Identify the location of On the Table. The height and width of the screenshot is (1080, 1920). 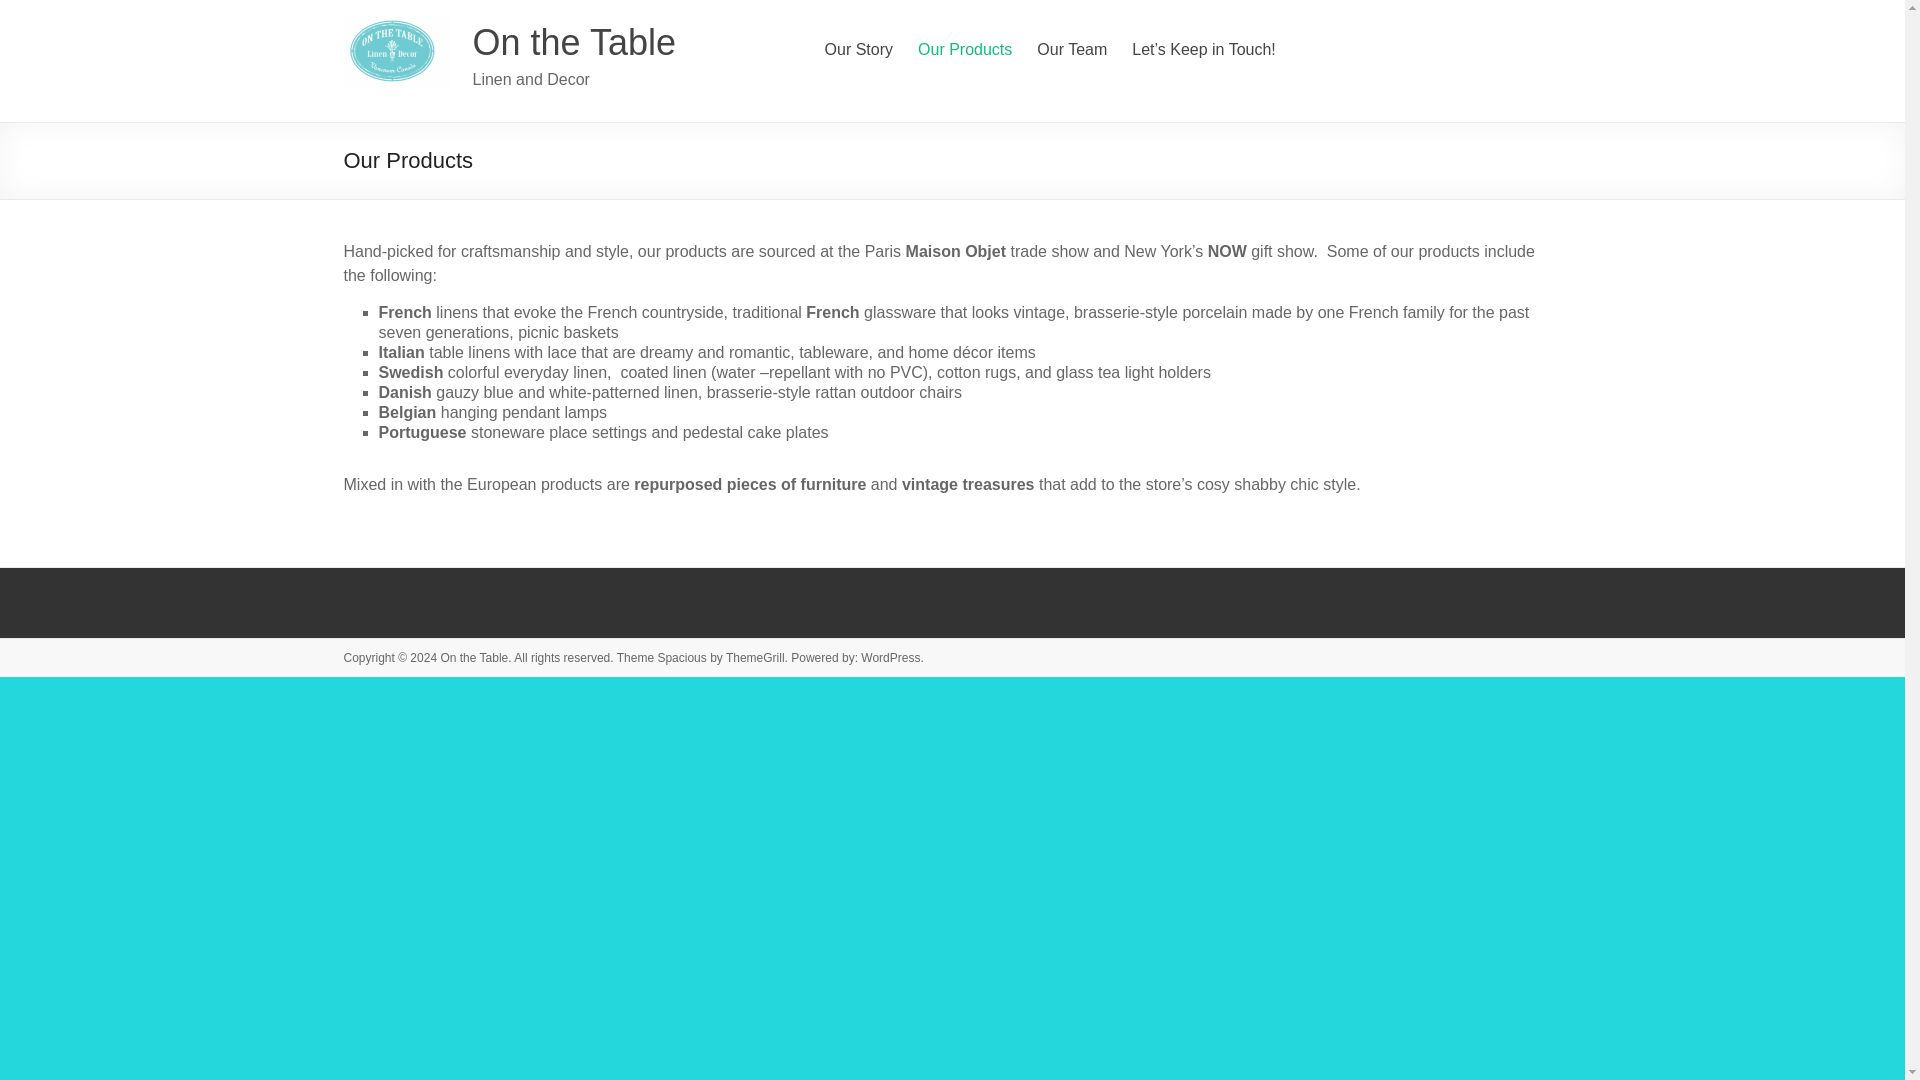
(474, 658).